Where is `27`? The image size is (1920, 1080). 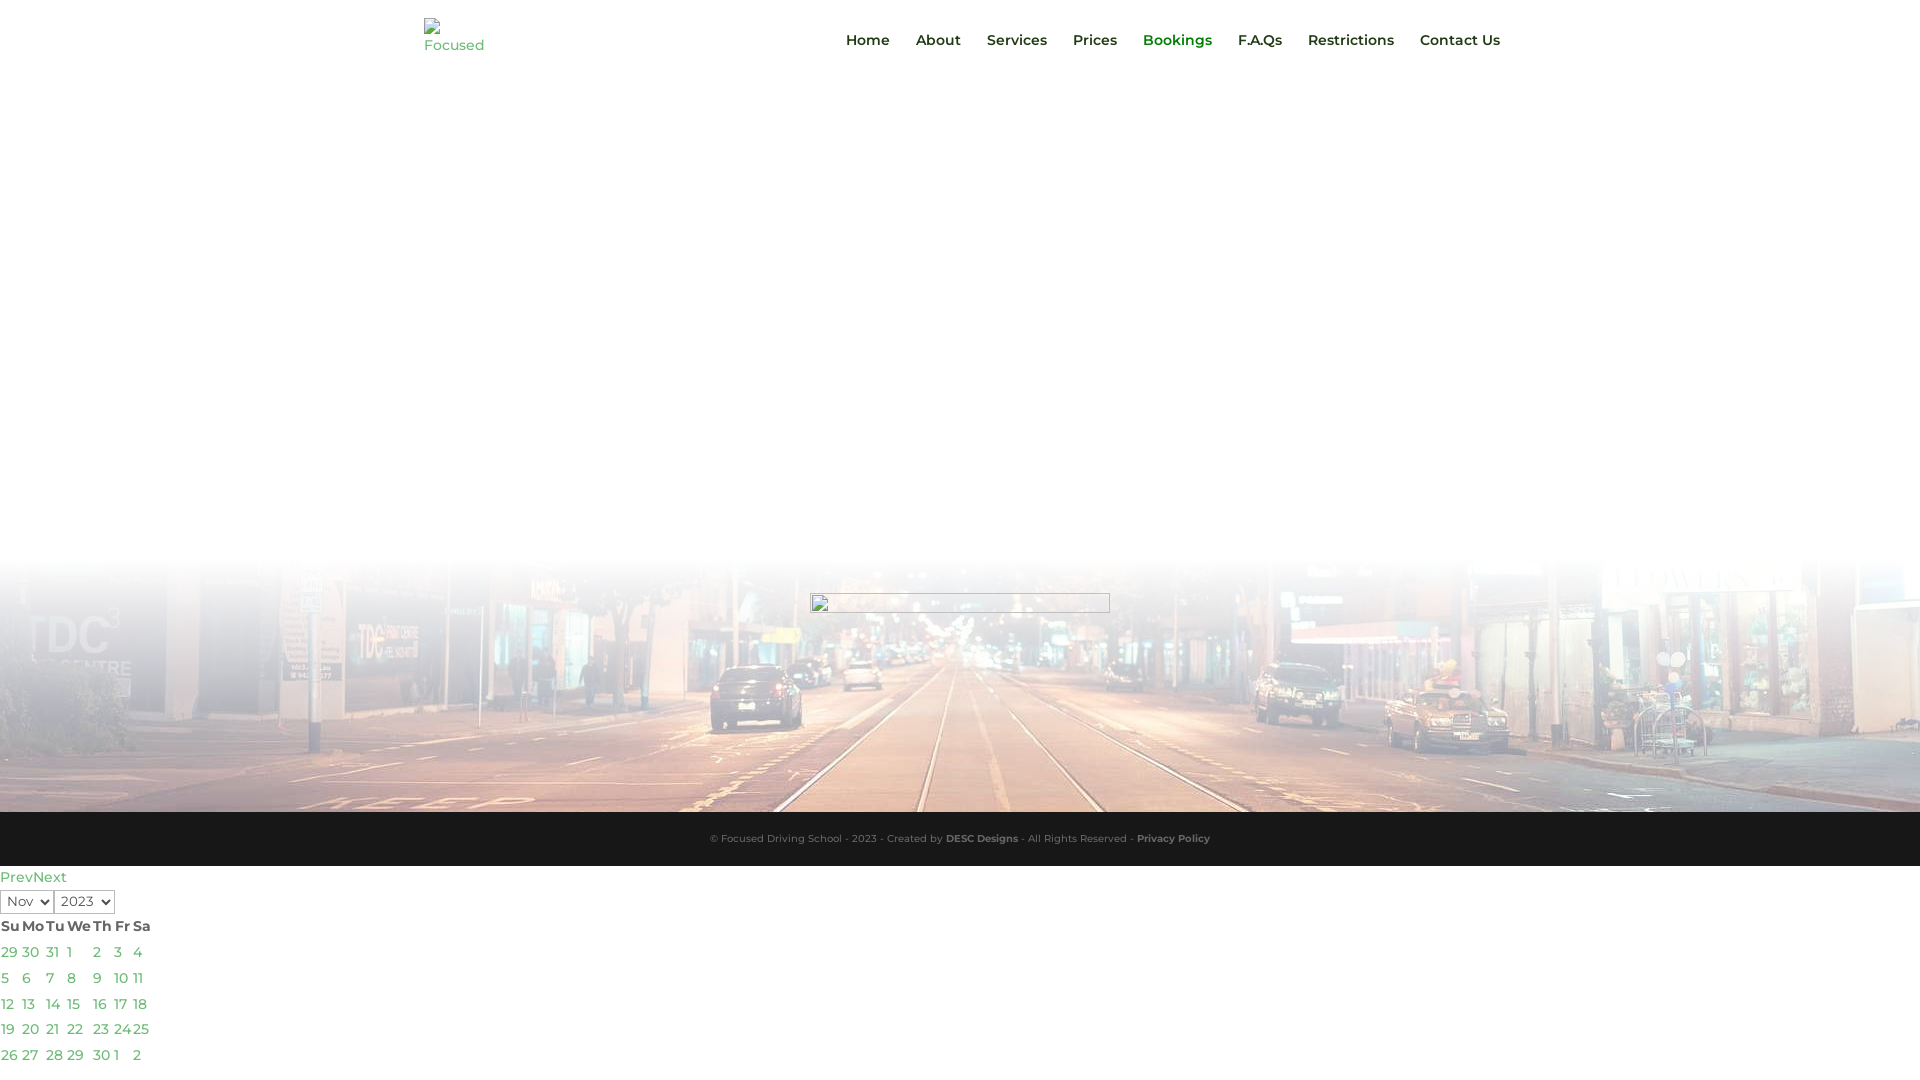 27 is located at coordinates (30, 1055).